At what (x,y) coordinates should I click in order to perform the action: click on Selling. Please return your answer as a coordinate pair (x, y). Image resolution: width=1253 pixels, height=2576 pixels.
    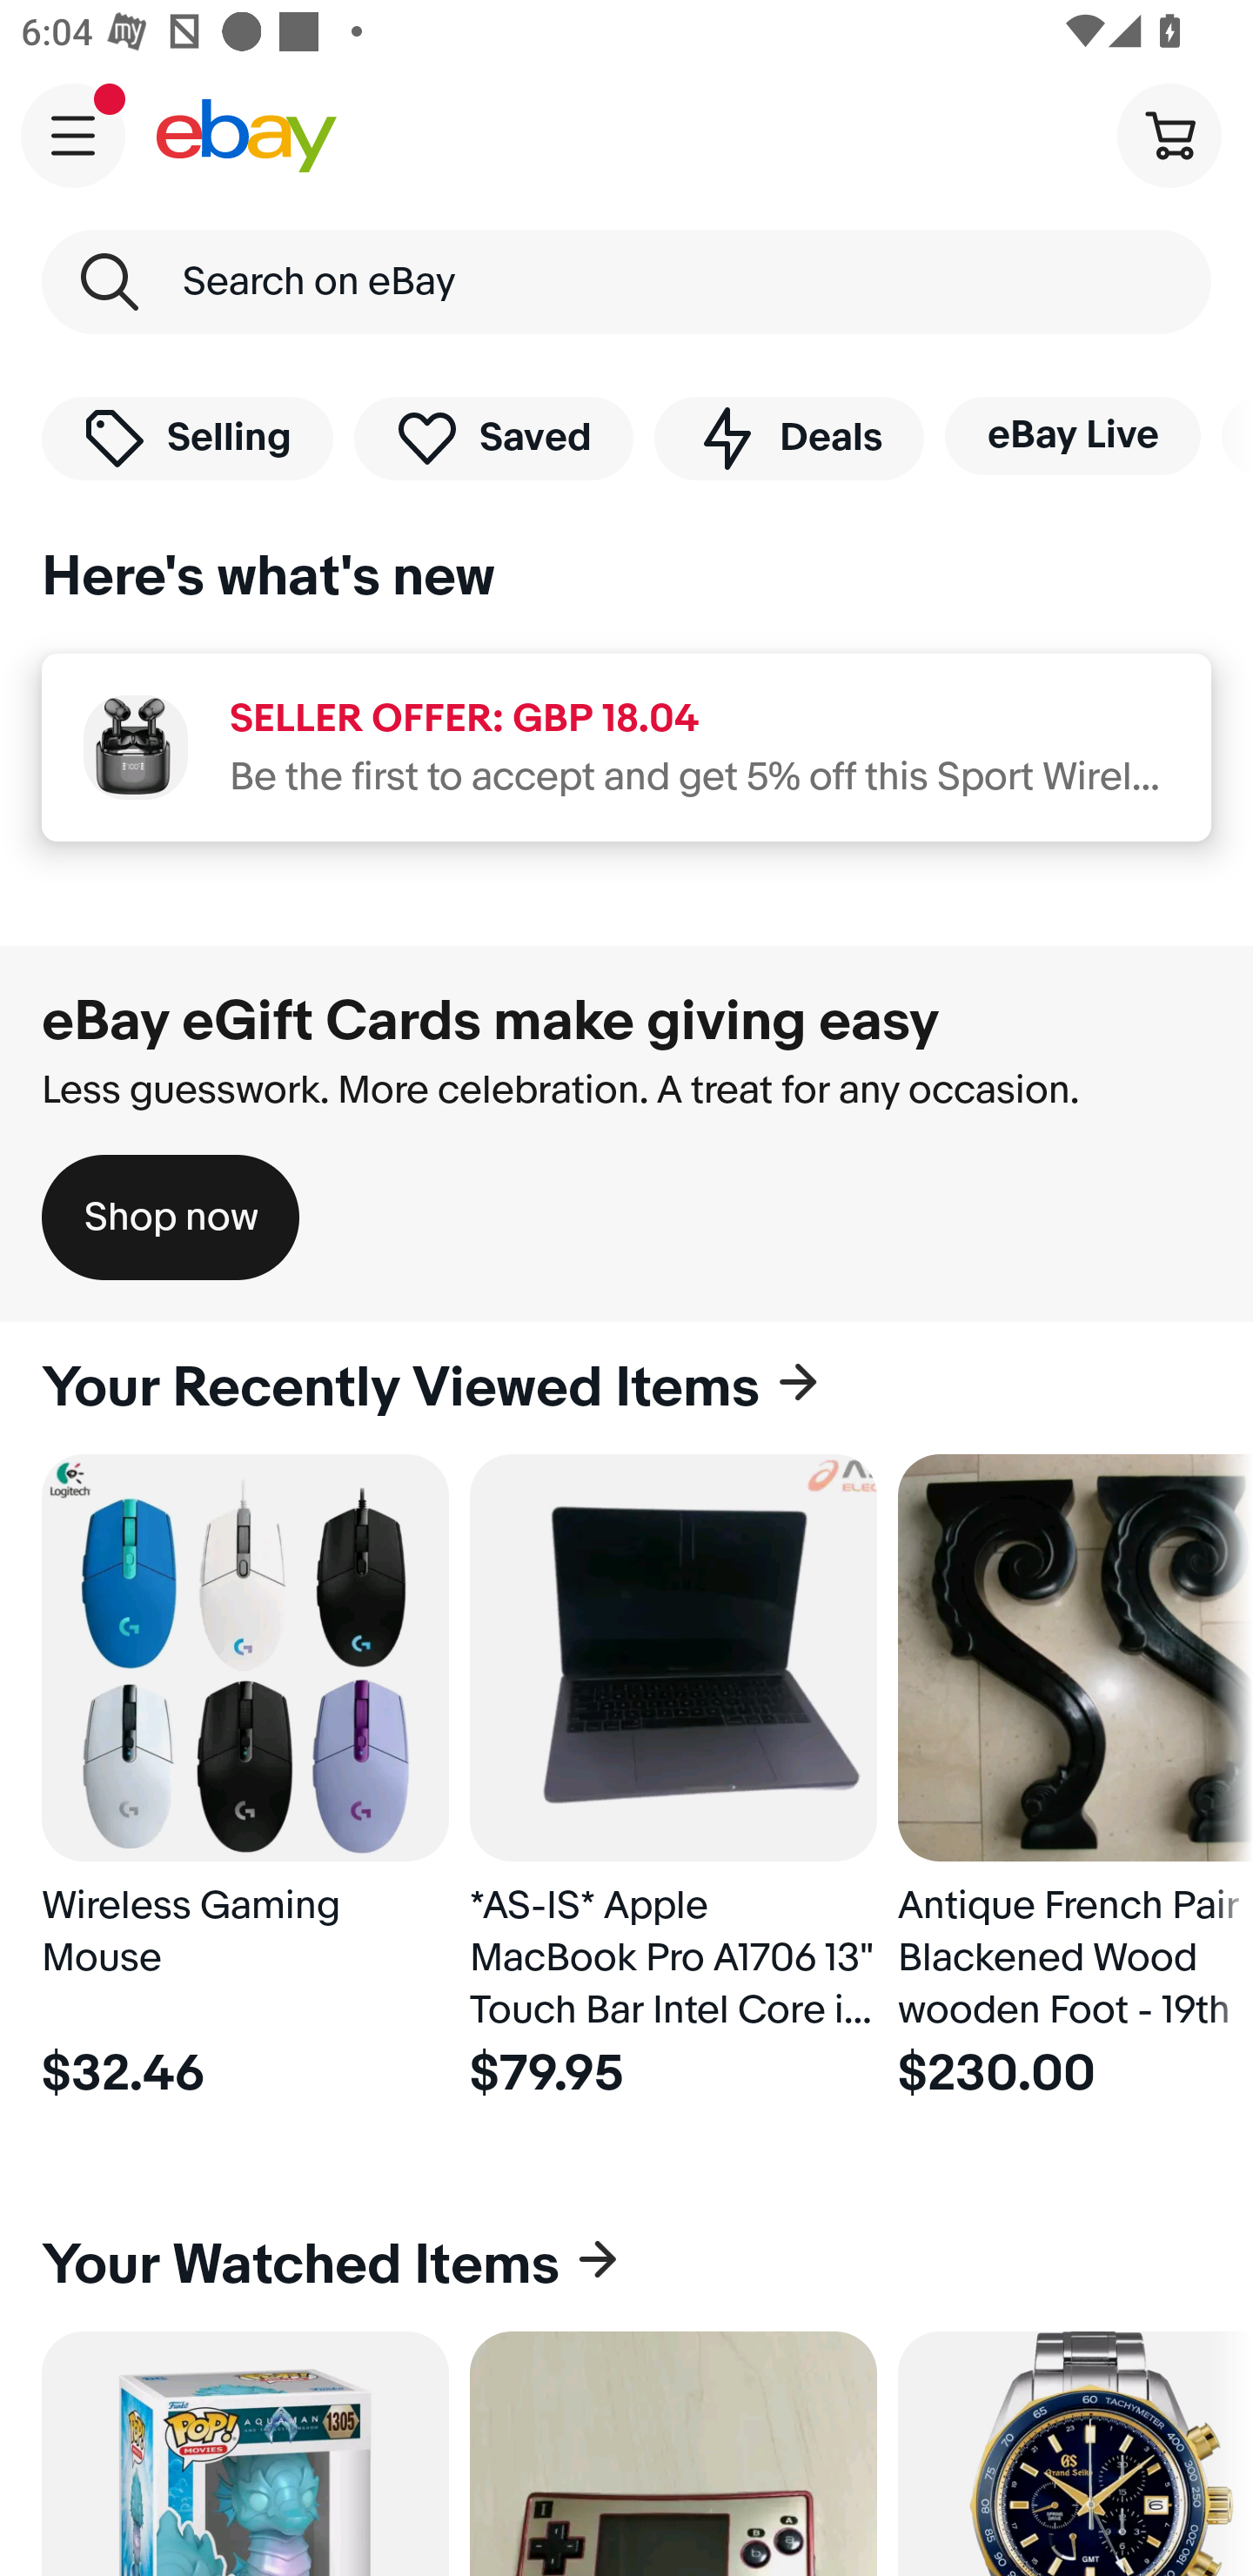
    Looking at the image, I should click on (187, 437).